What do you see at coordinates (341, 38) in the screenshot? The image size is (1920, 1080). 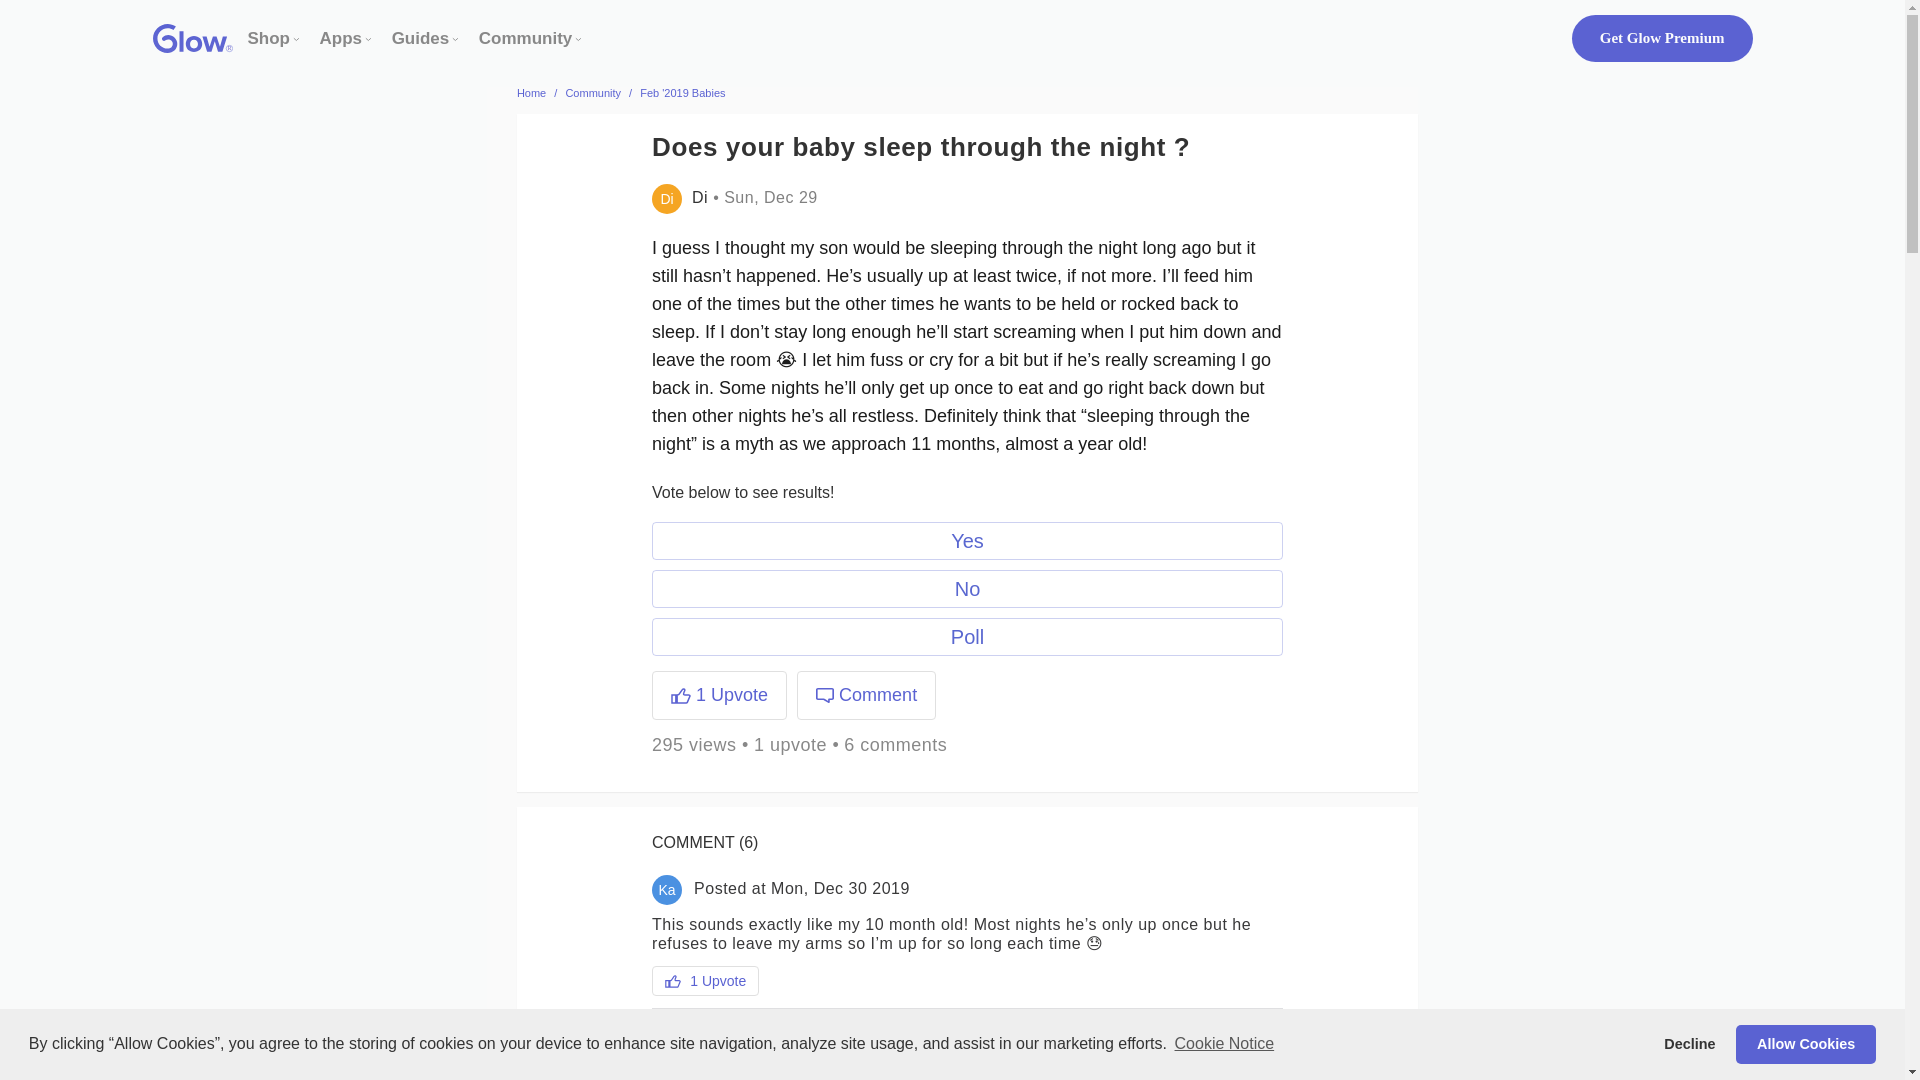 I see `Apps` at bounding box center [341, 38].